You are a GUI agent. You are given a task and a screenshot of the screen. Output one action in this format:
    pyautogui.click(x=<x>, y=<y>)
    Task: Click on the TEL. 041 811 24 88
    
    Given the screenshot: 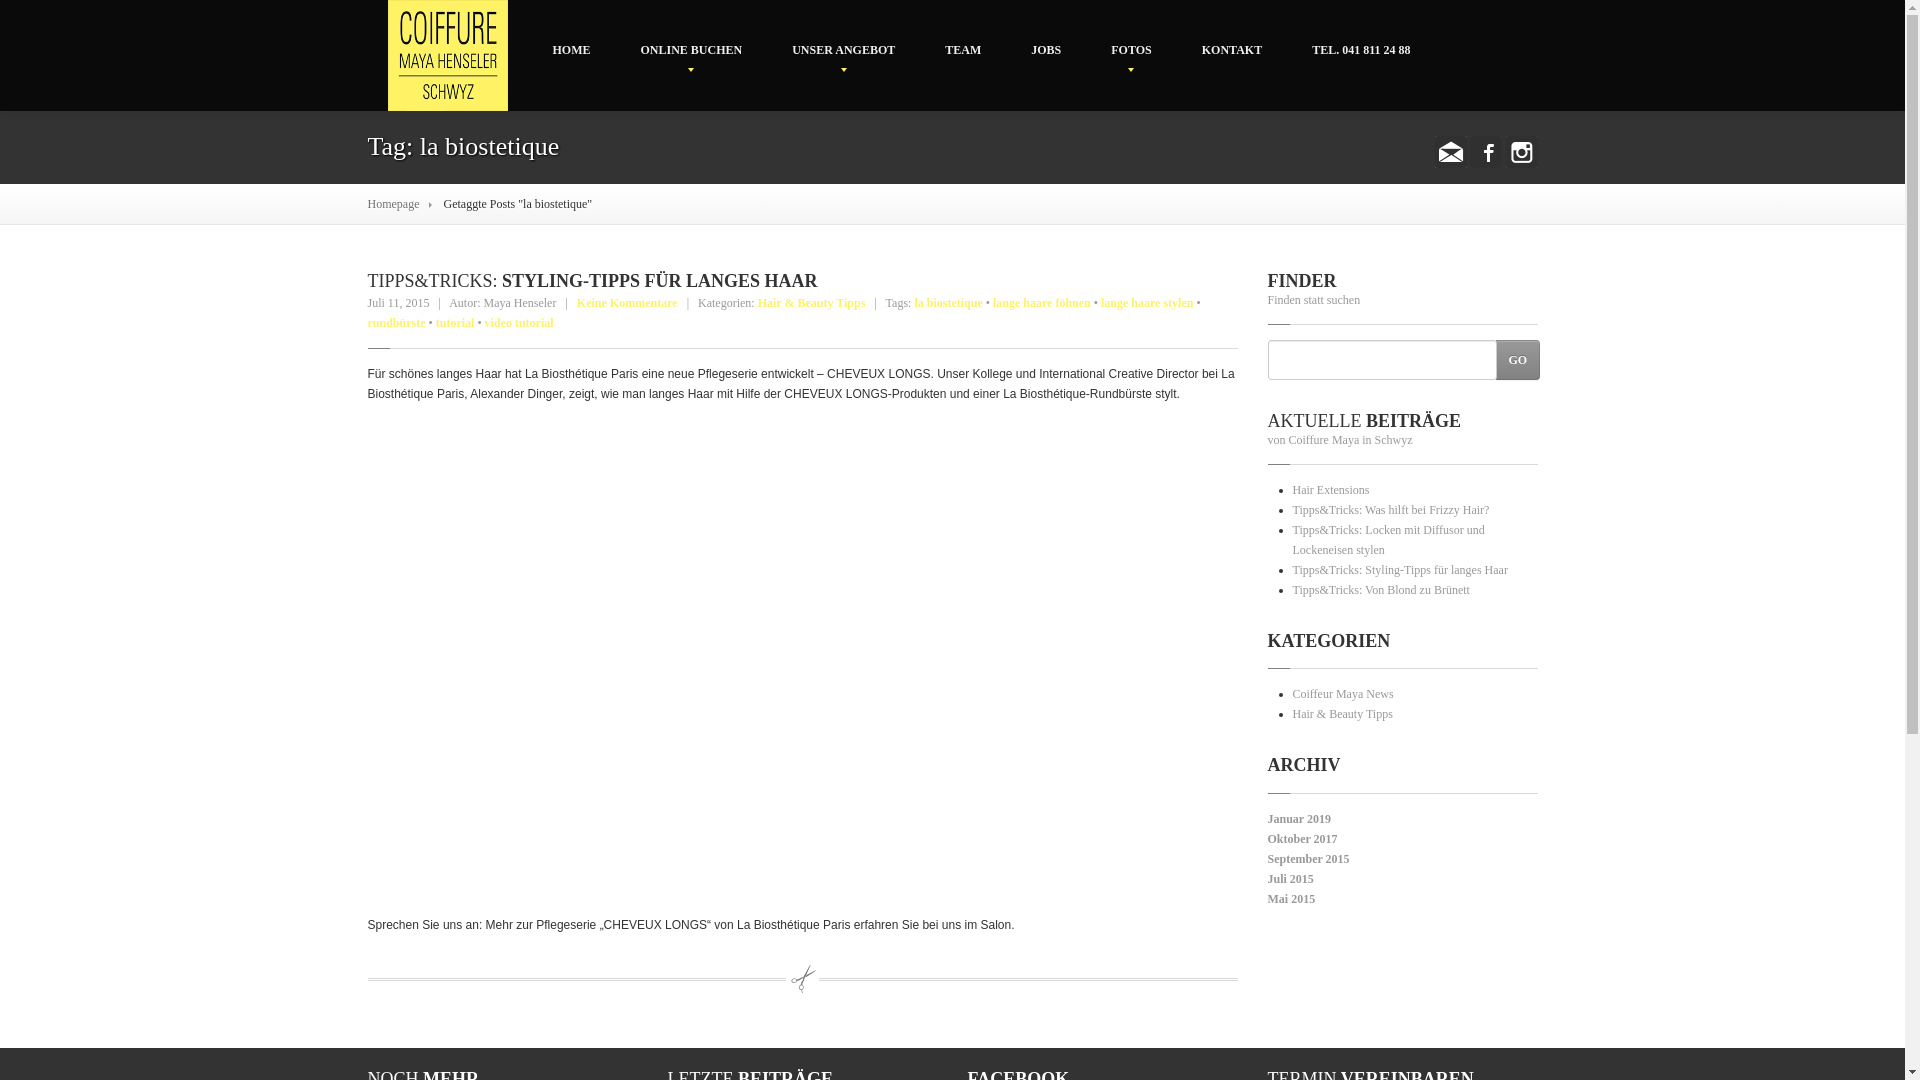 What is the action you would take?
    pyautogui.click(x=1361, y=50)
    